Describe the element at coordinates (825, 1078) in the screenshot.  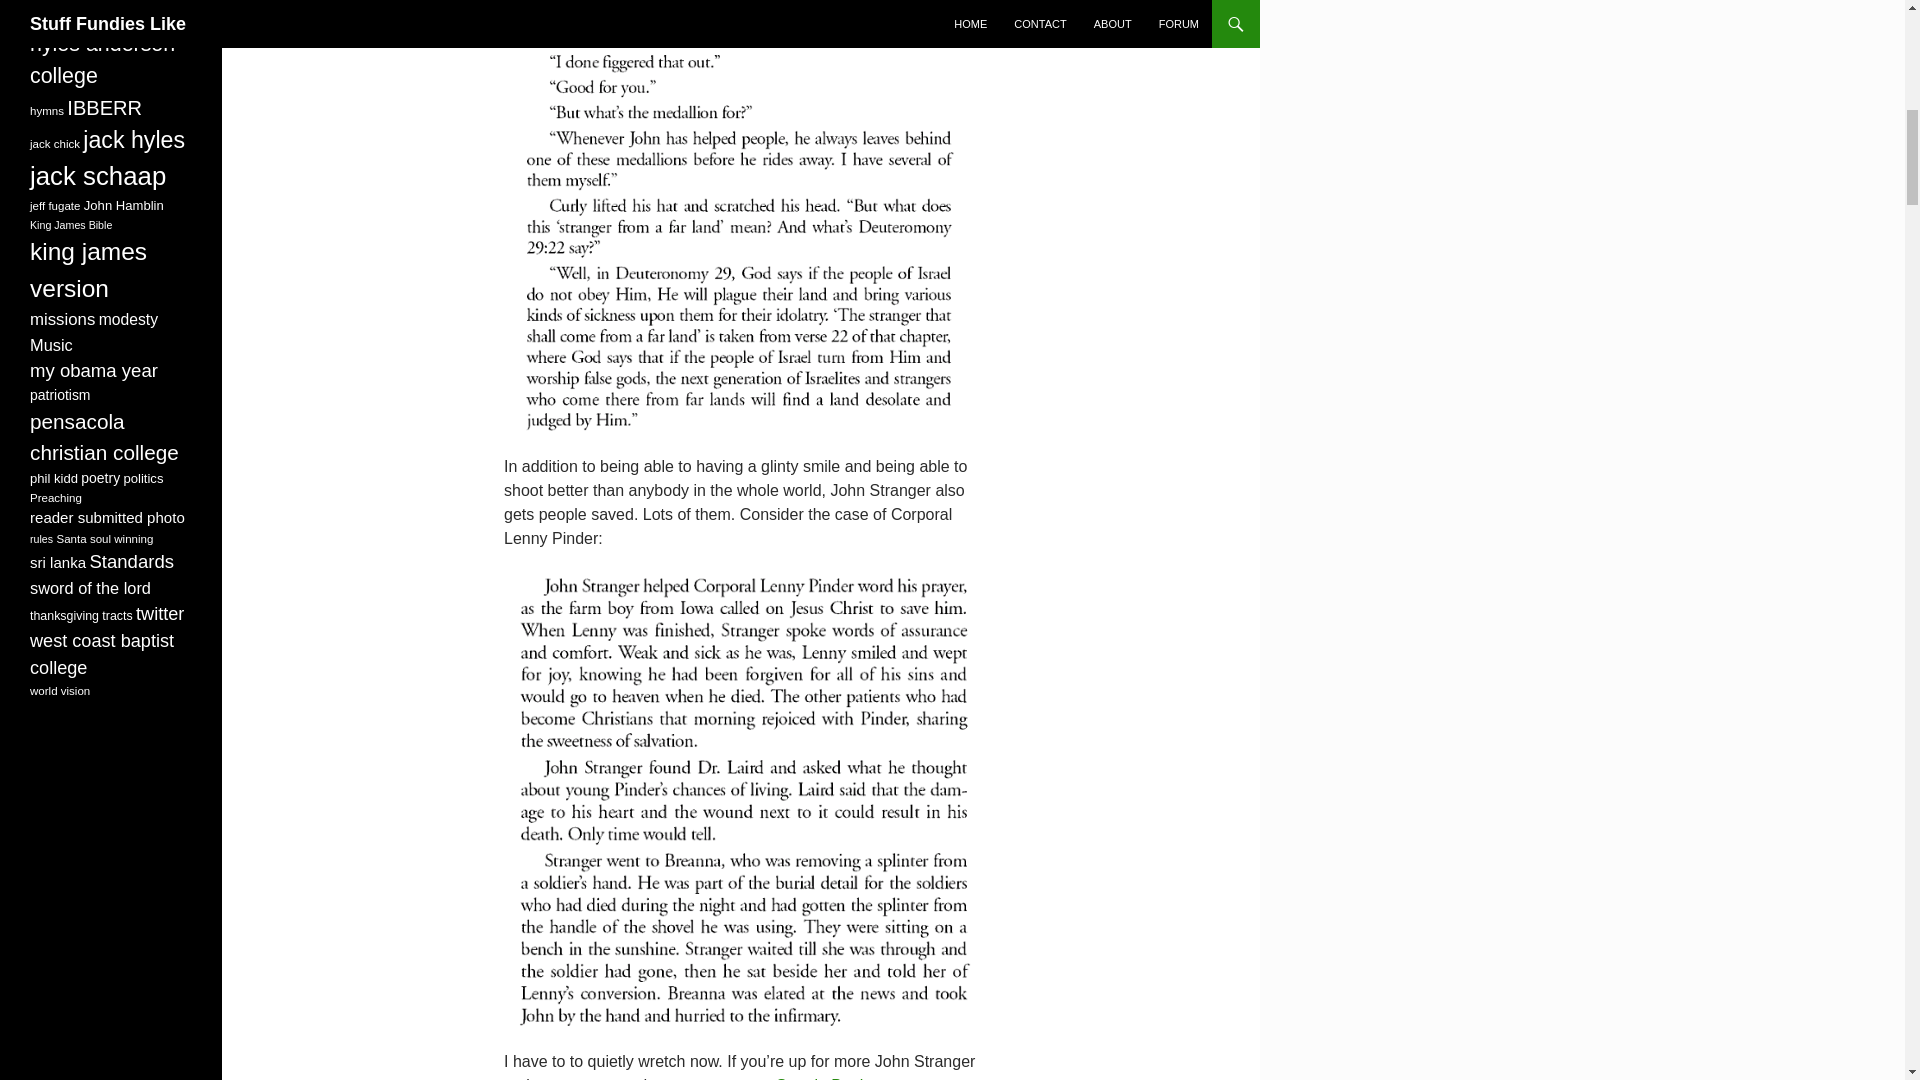
I see `Google Books` at that location.